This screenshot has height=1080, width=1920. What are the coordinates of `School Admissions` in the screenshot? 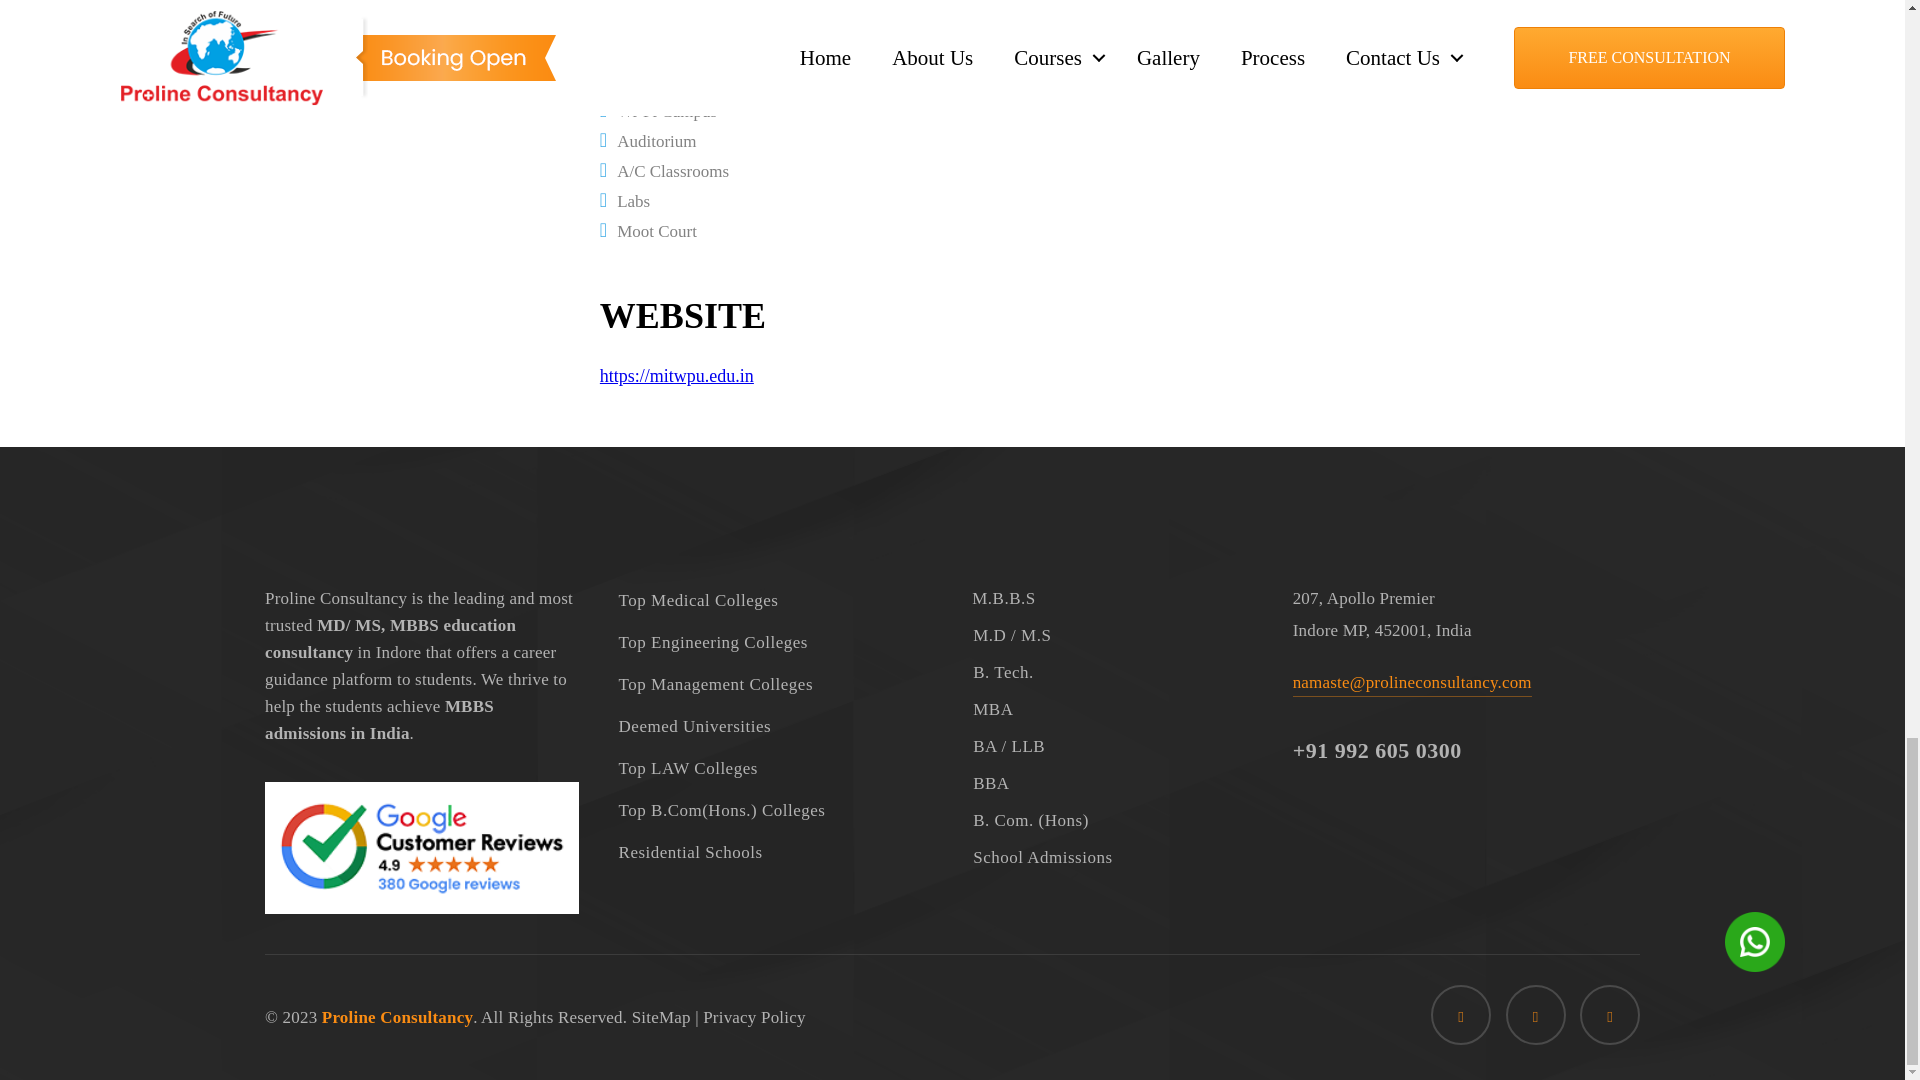 It's located at (1112, 857).